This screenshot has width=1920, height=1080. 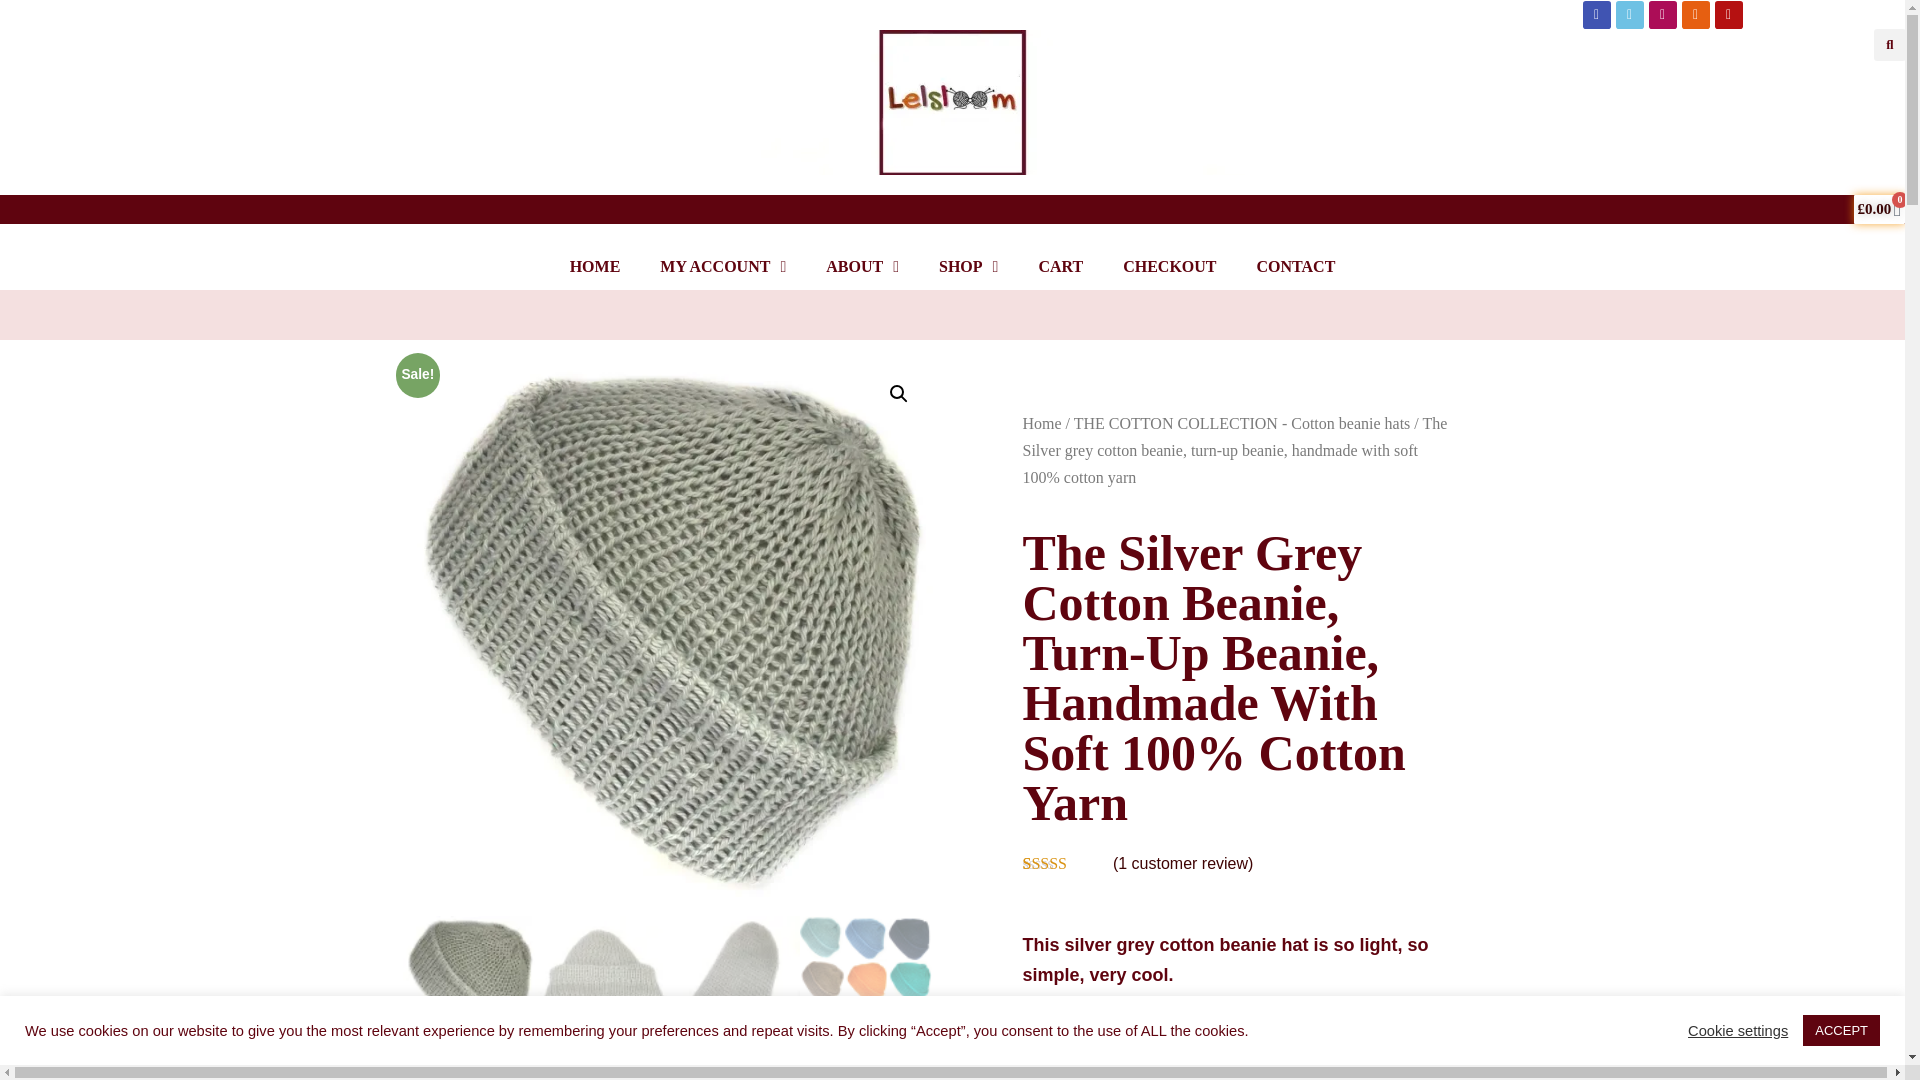 I want to click on MY ACCOUNT, so click(x=722, y=267).